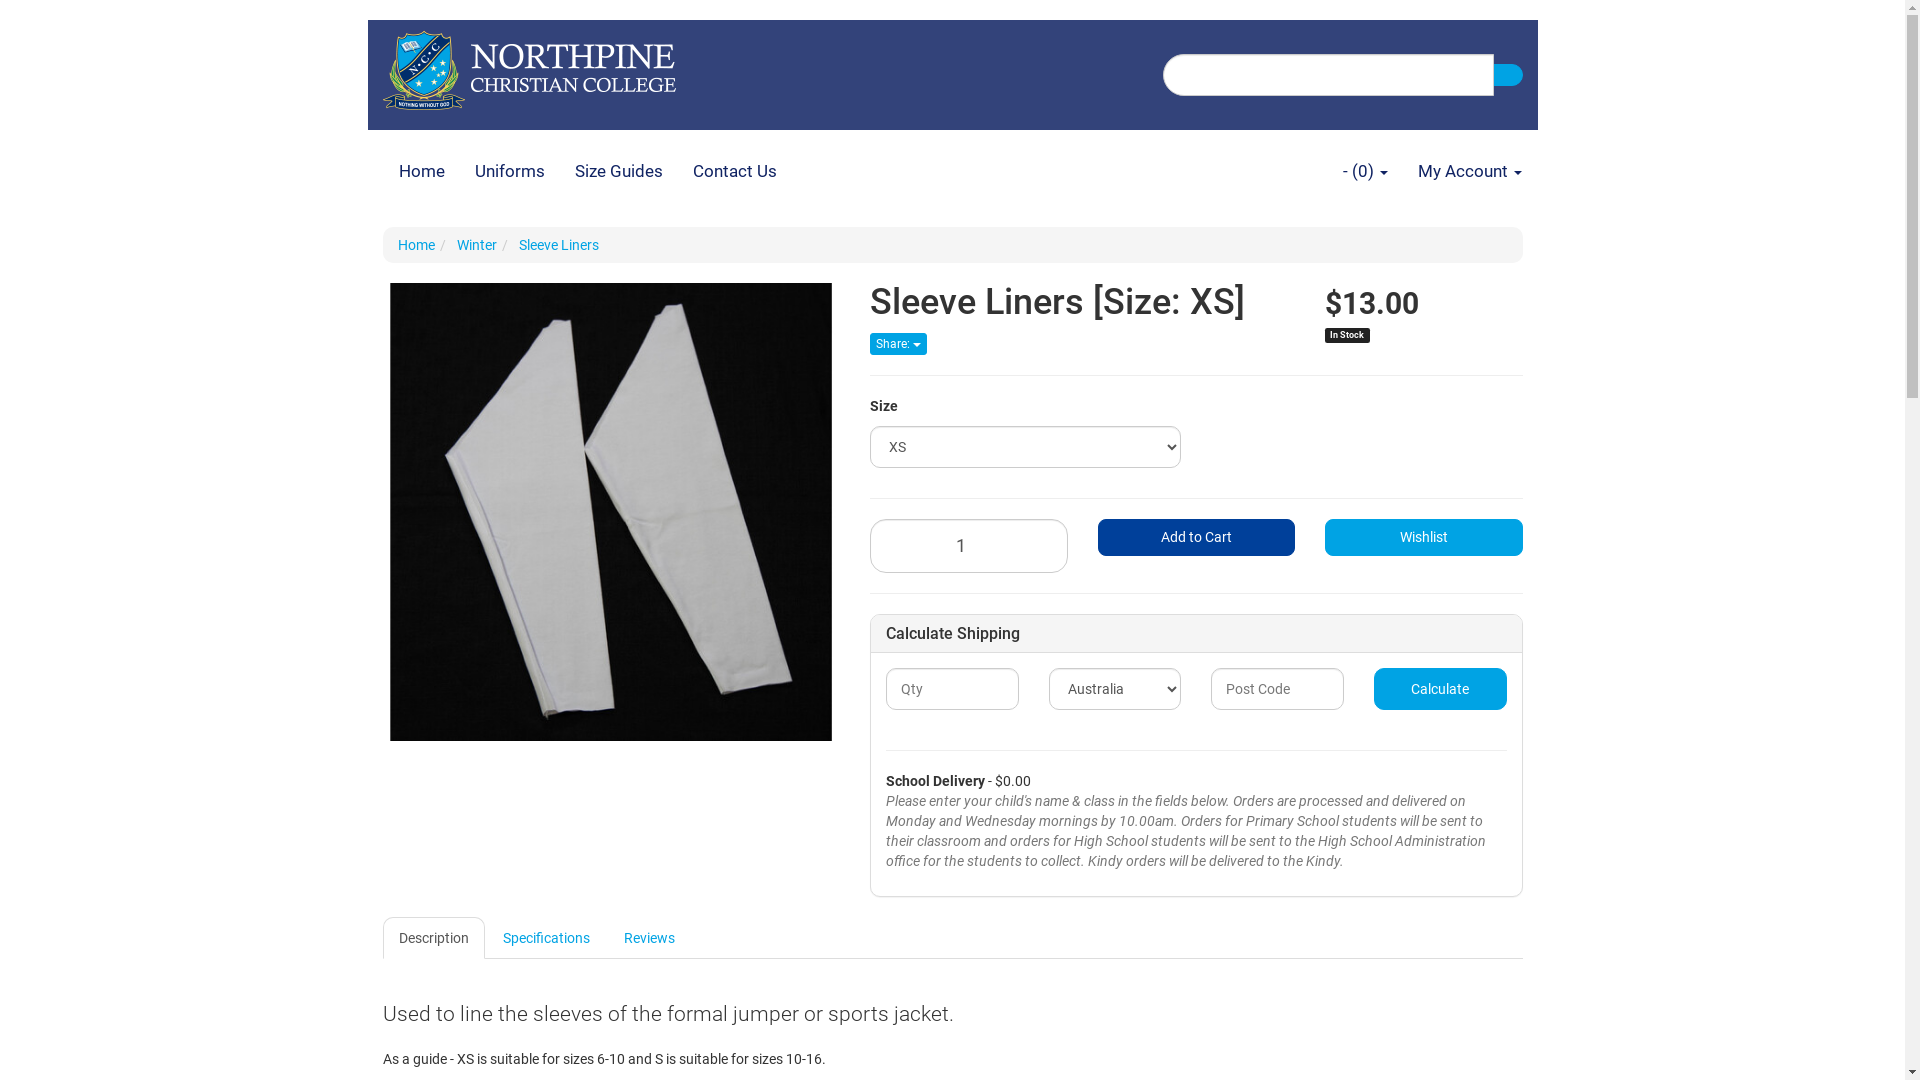 Image resolution: width=1920 pixels, height=1080 pixels. Describe the element at coordinates (476, 245) in the screenshot. I see `Winter` at that location.